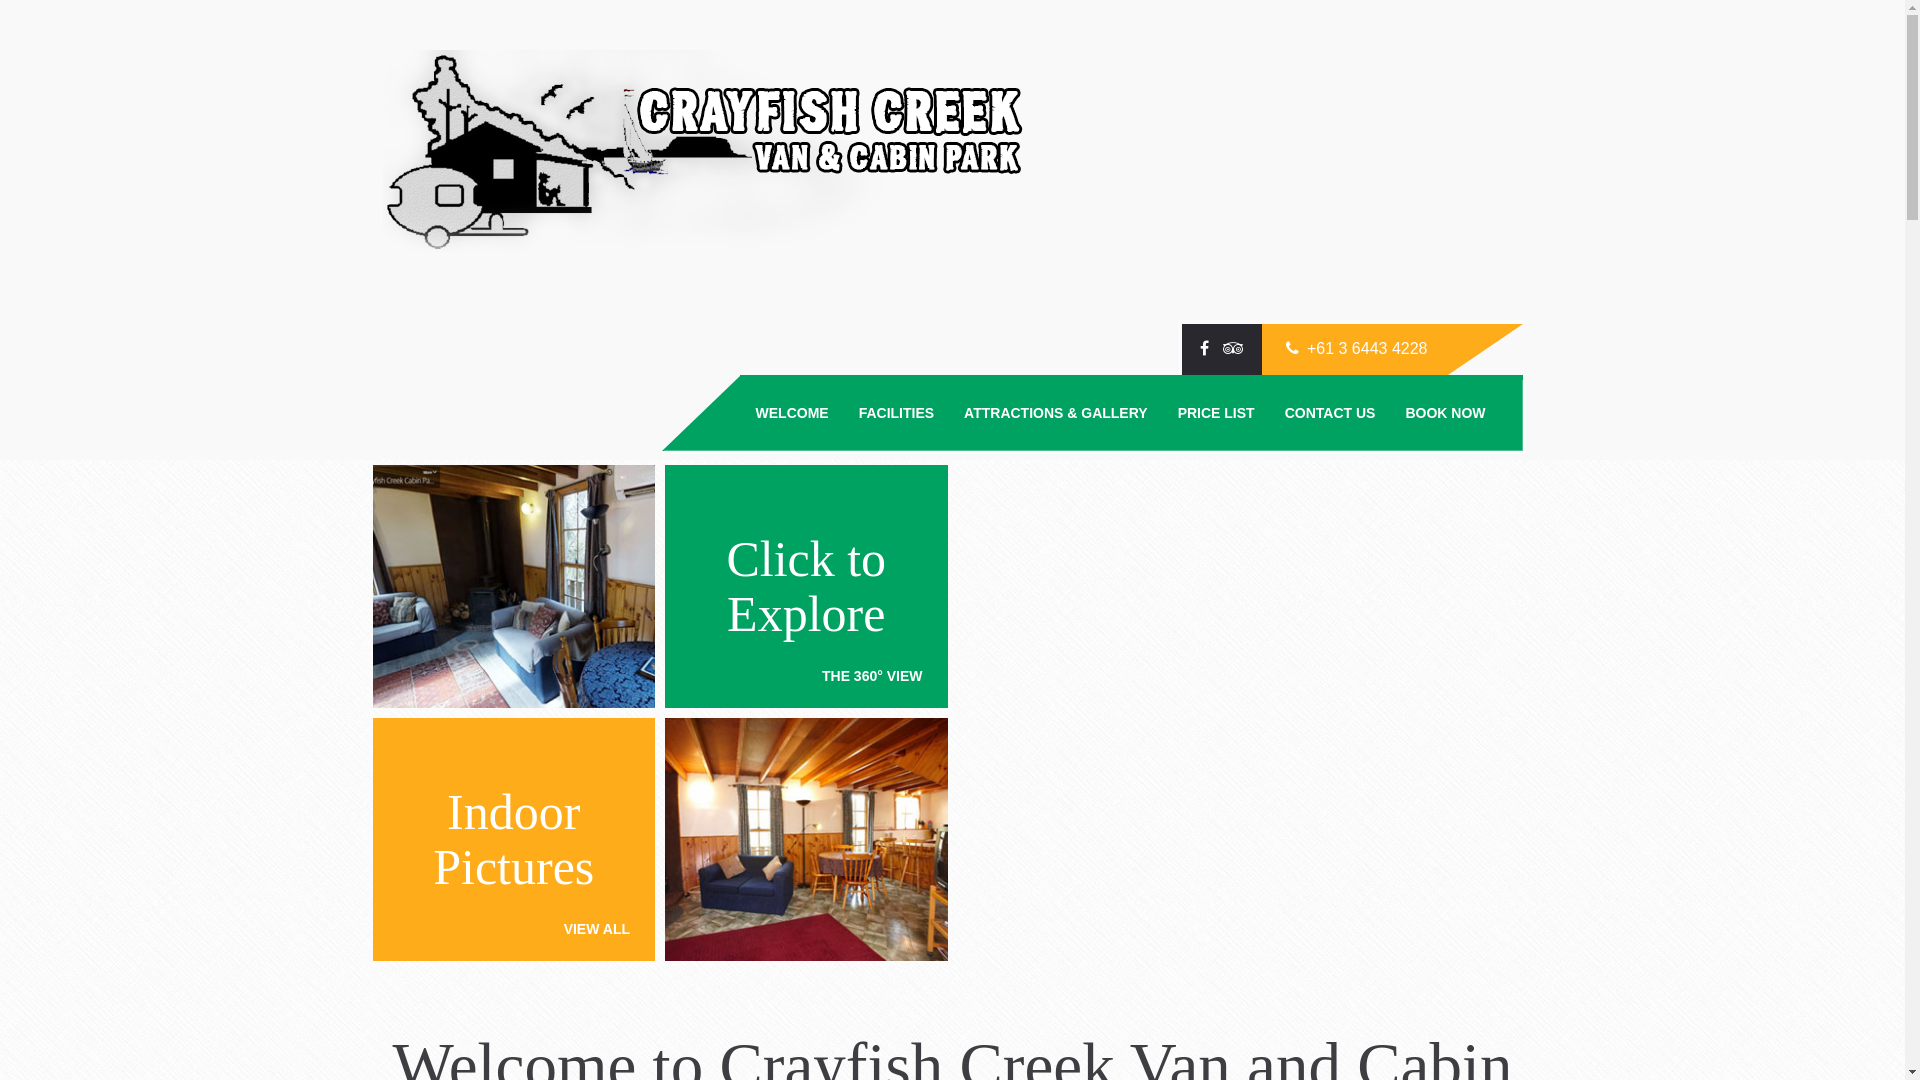 The image size is (1920, 1080). I want to click on WELCOME, so click(792, 413).